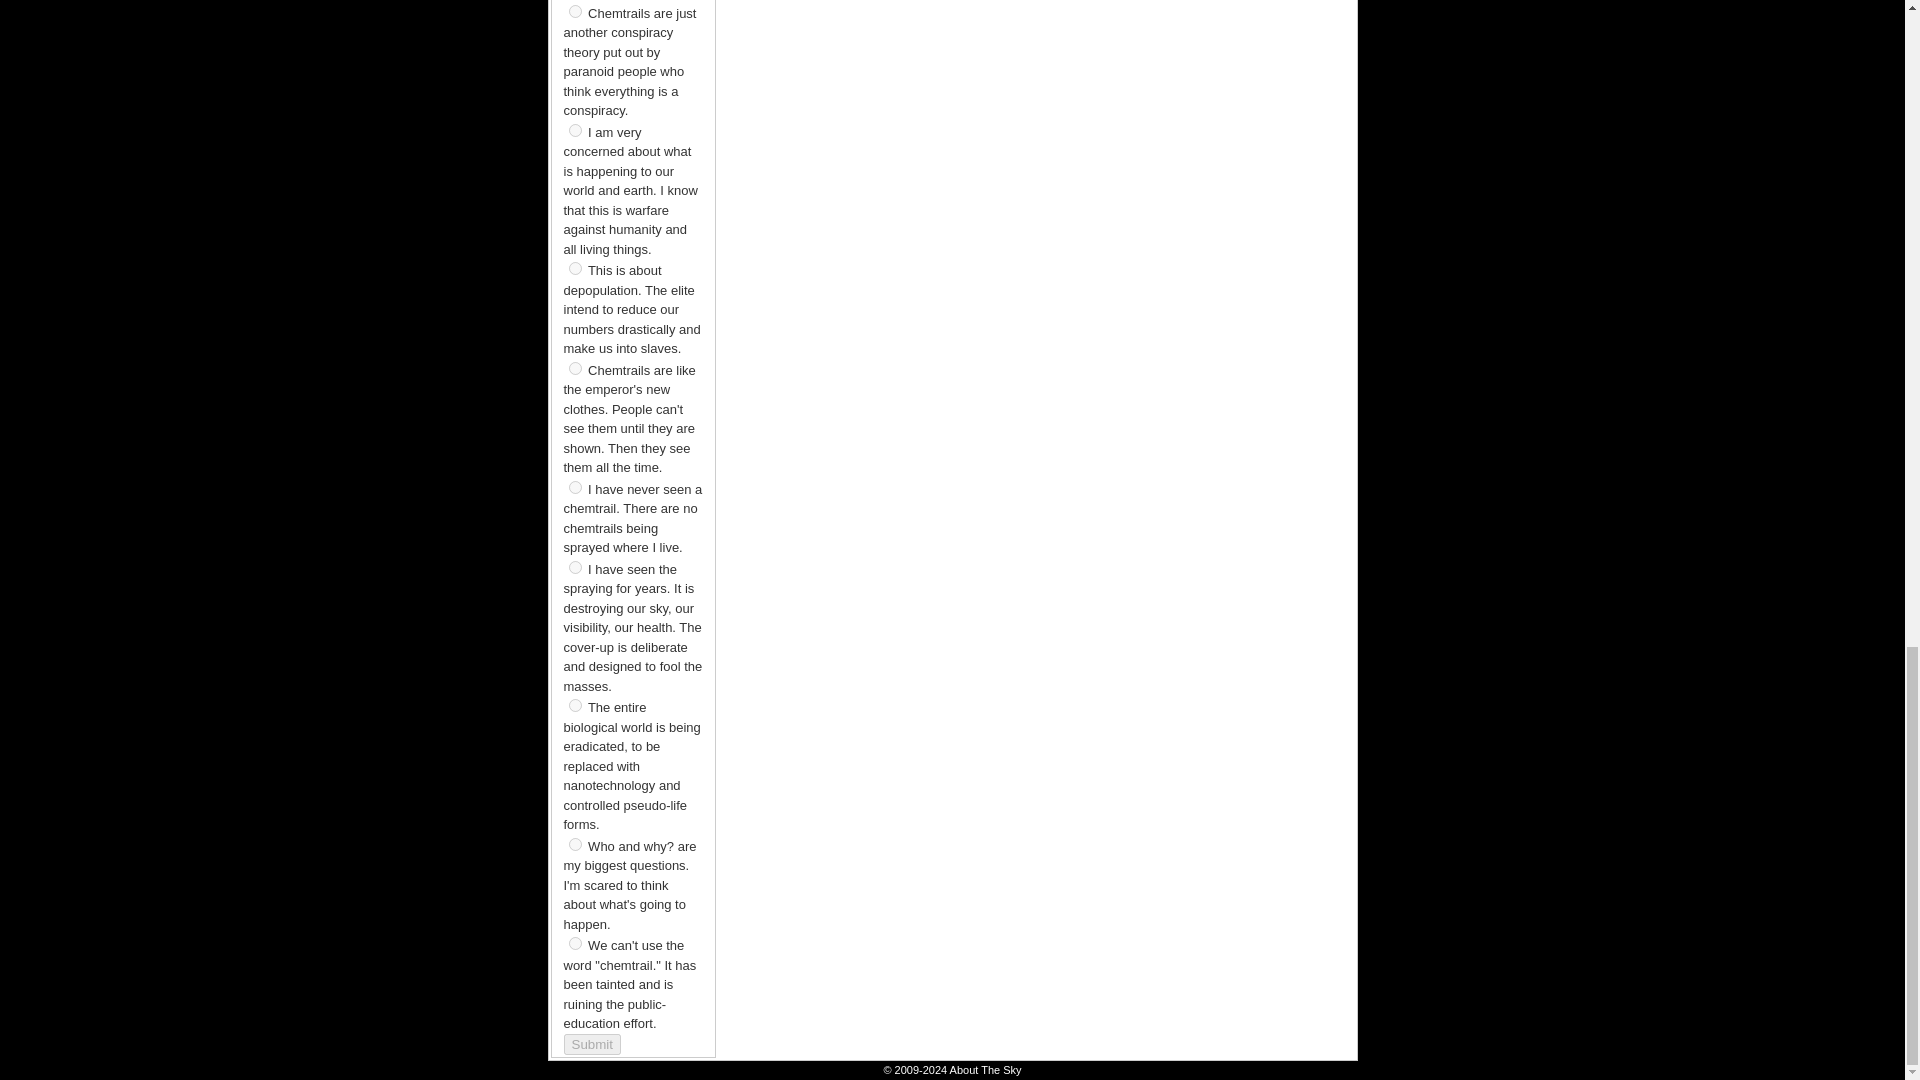 This screenshot has width=1920, height=1080. I want to click on 6, so click(574, 368).